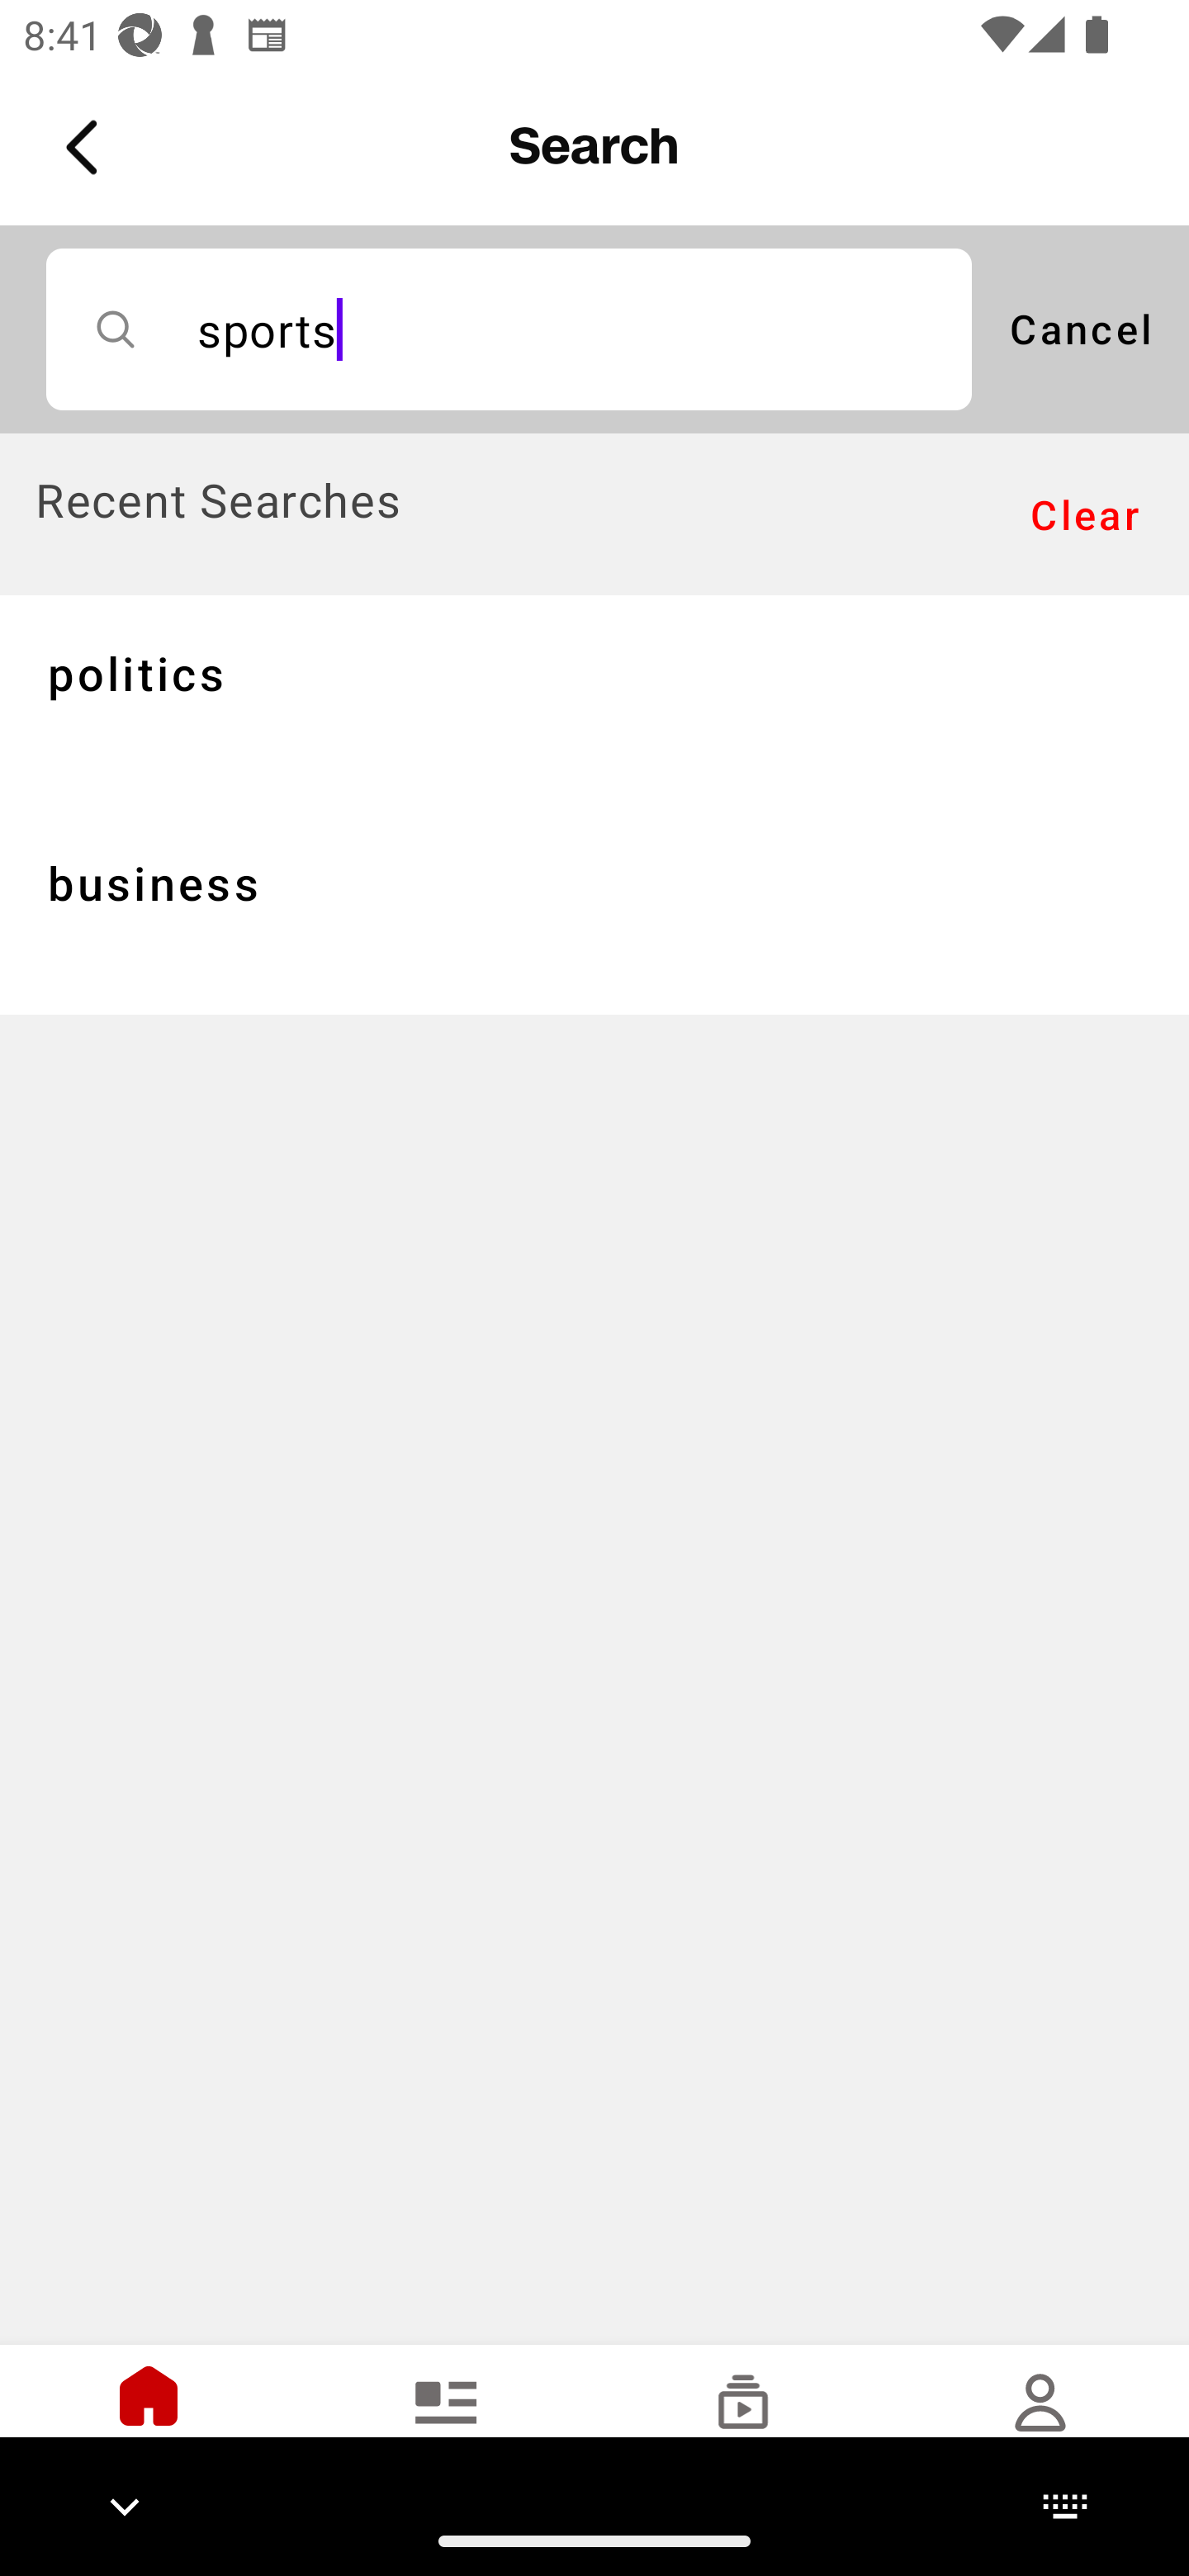 The height and width of the screenshot is (2576, 1189). Describe the element at coordinates (594, 909) in the screenshot. I see `business
` at that location.